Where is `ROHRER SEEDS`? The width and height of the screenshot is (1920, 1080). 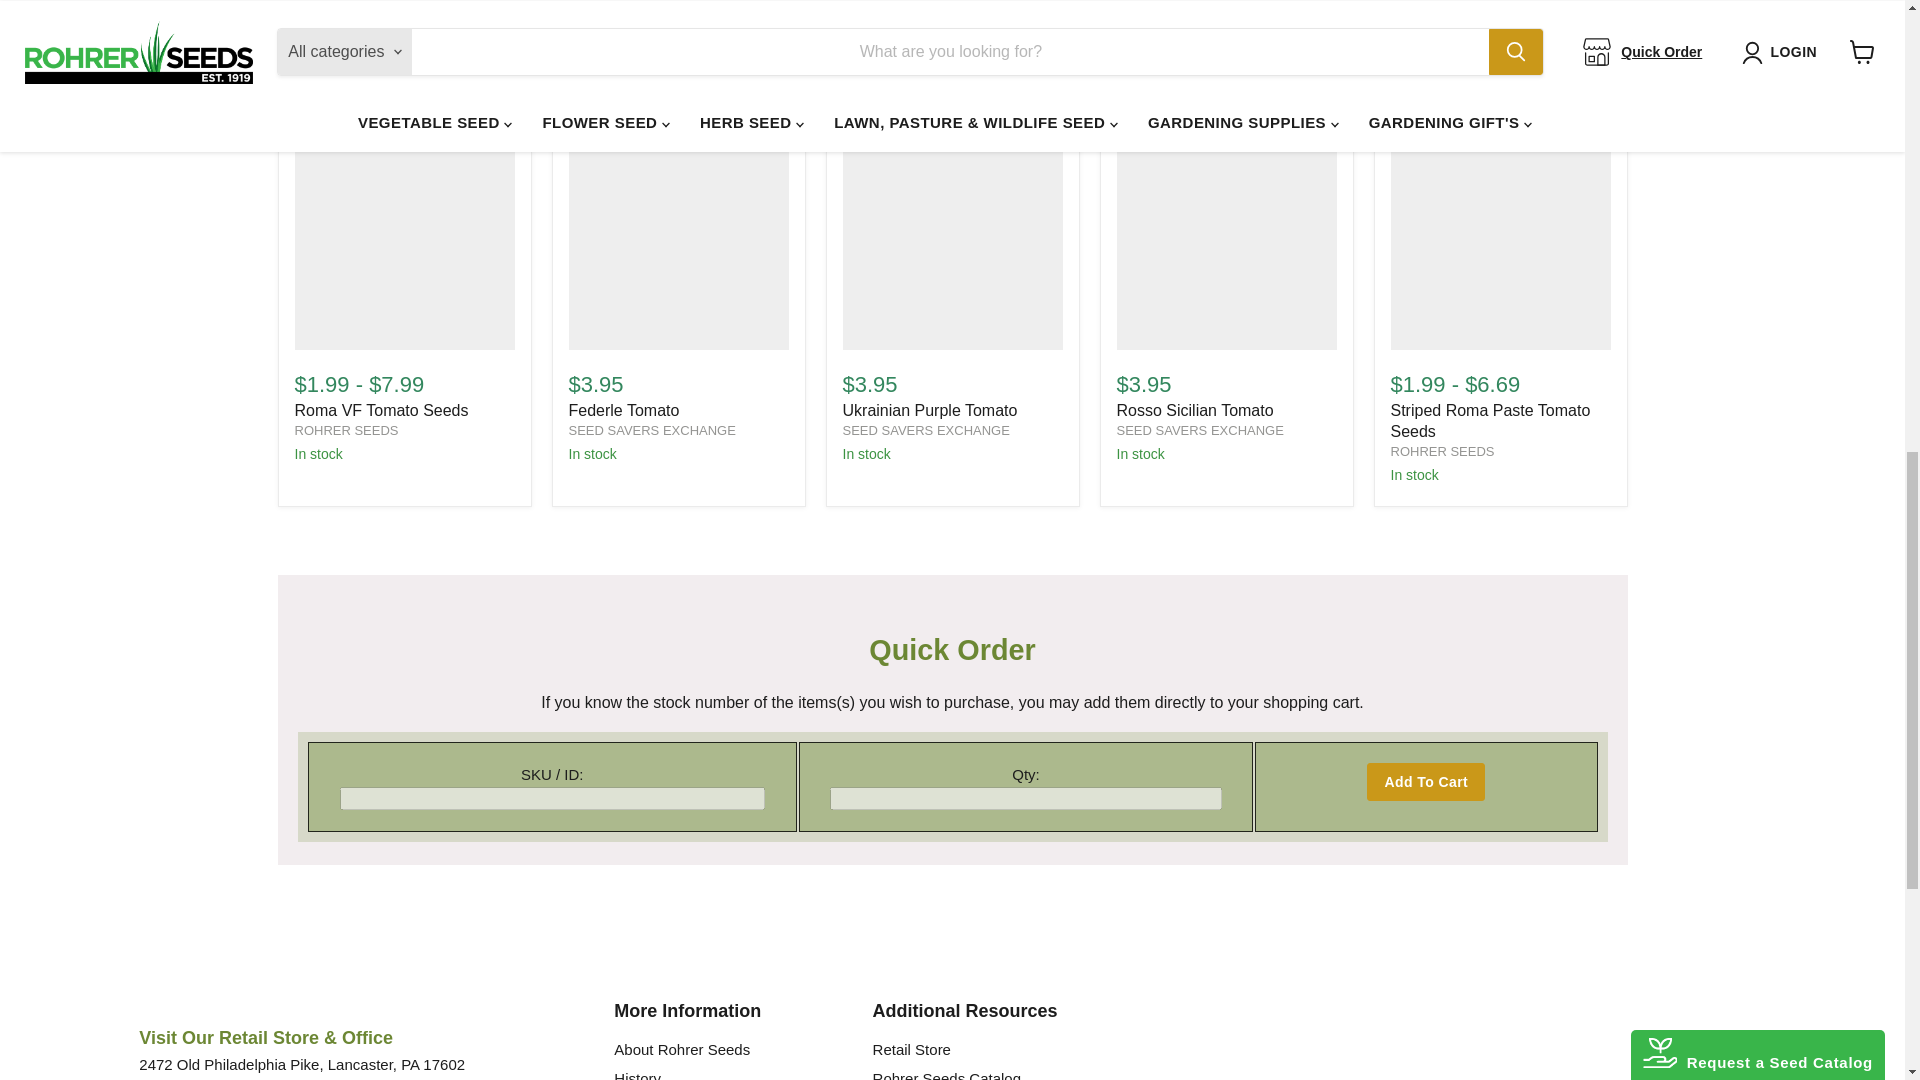
ROHRER SEEDS is located at coordinates (345, 430).